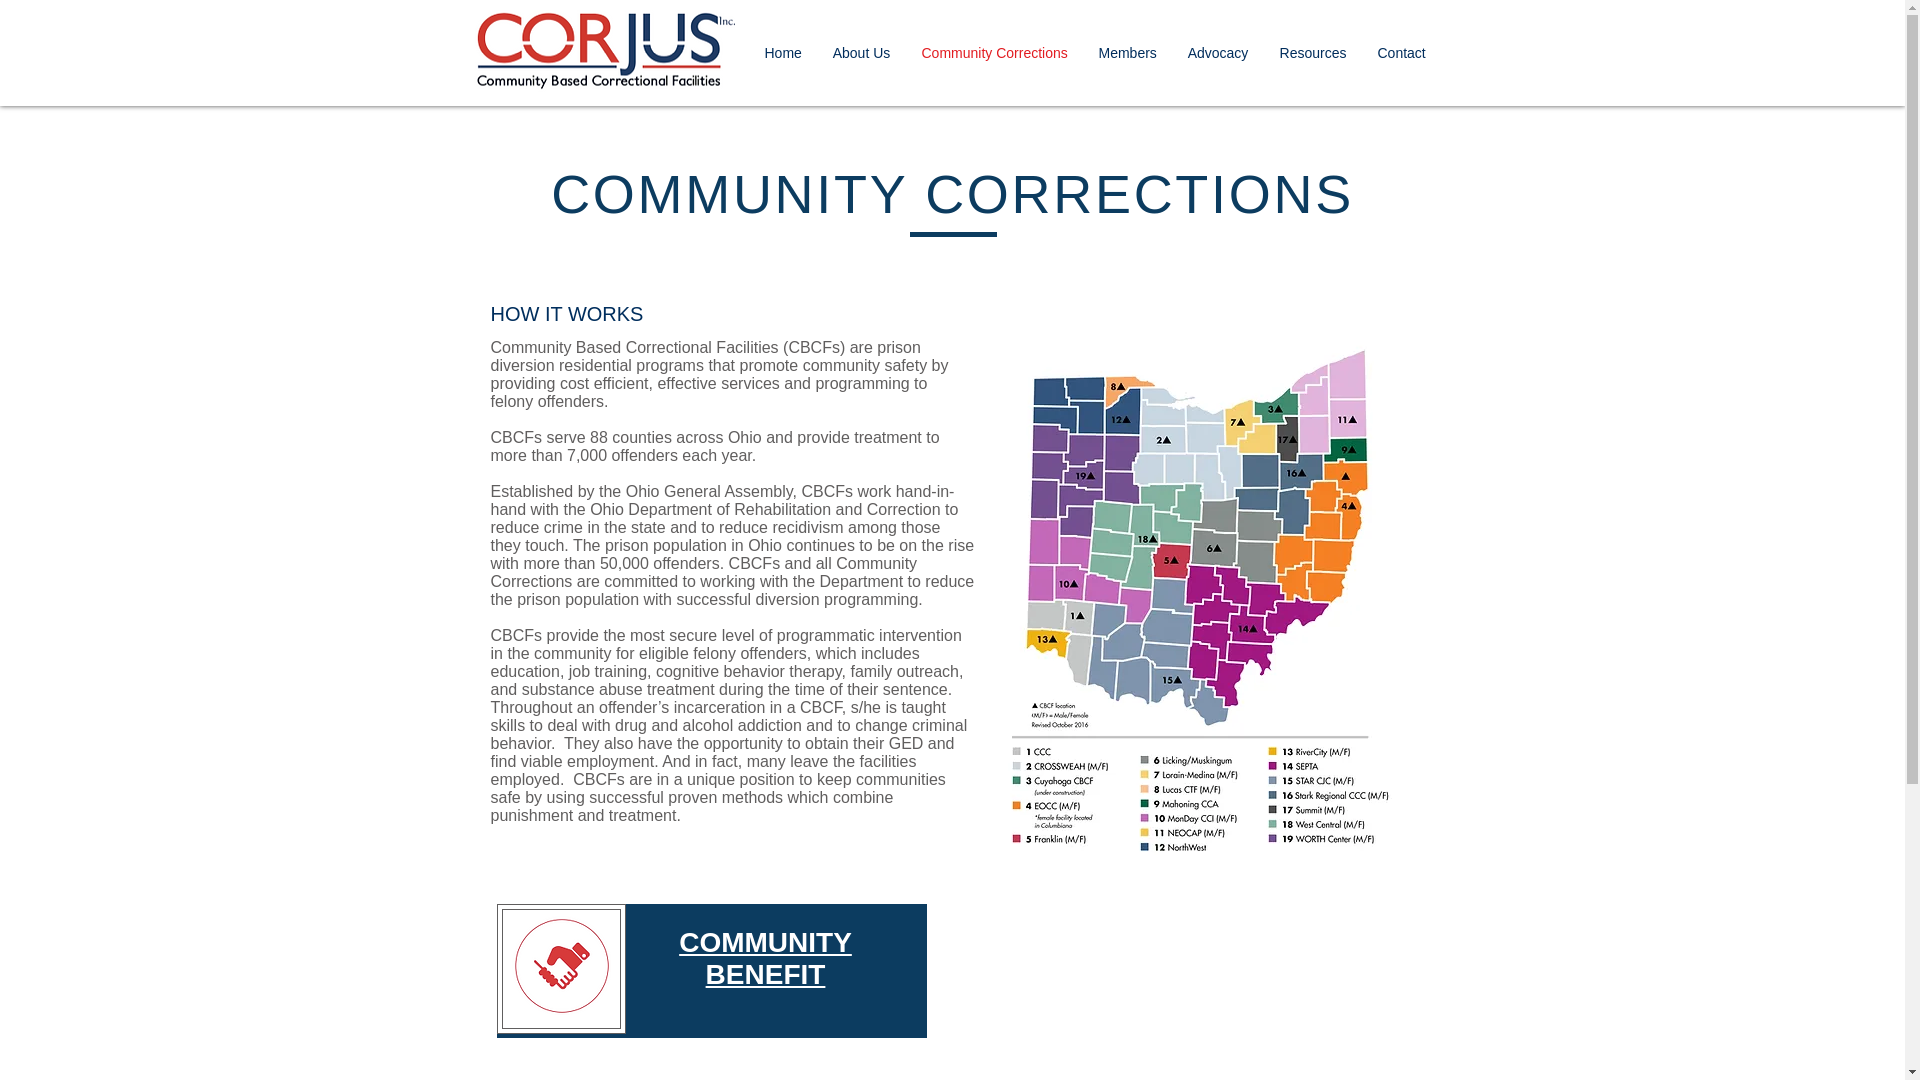 The height and width of the screenshot is (1080, 1920). I want to click on COMMUNITY BENEFIT, so click(766, 958).